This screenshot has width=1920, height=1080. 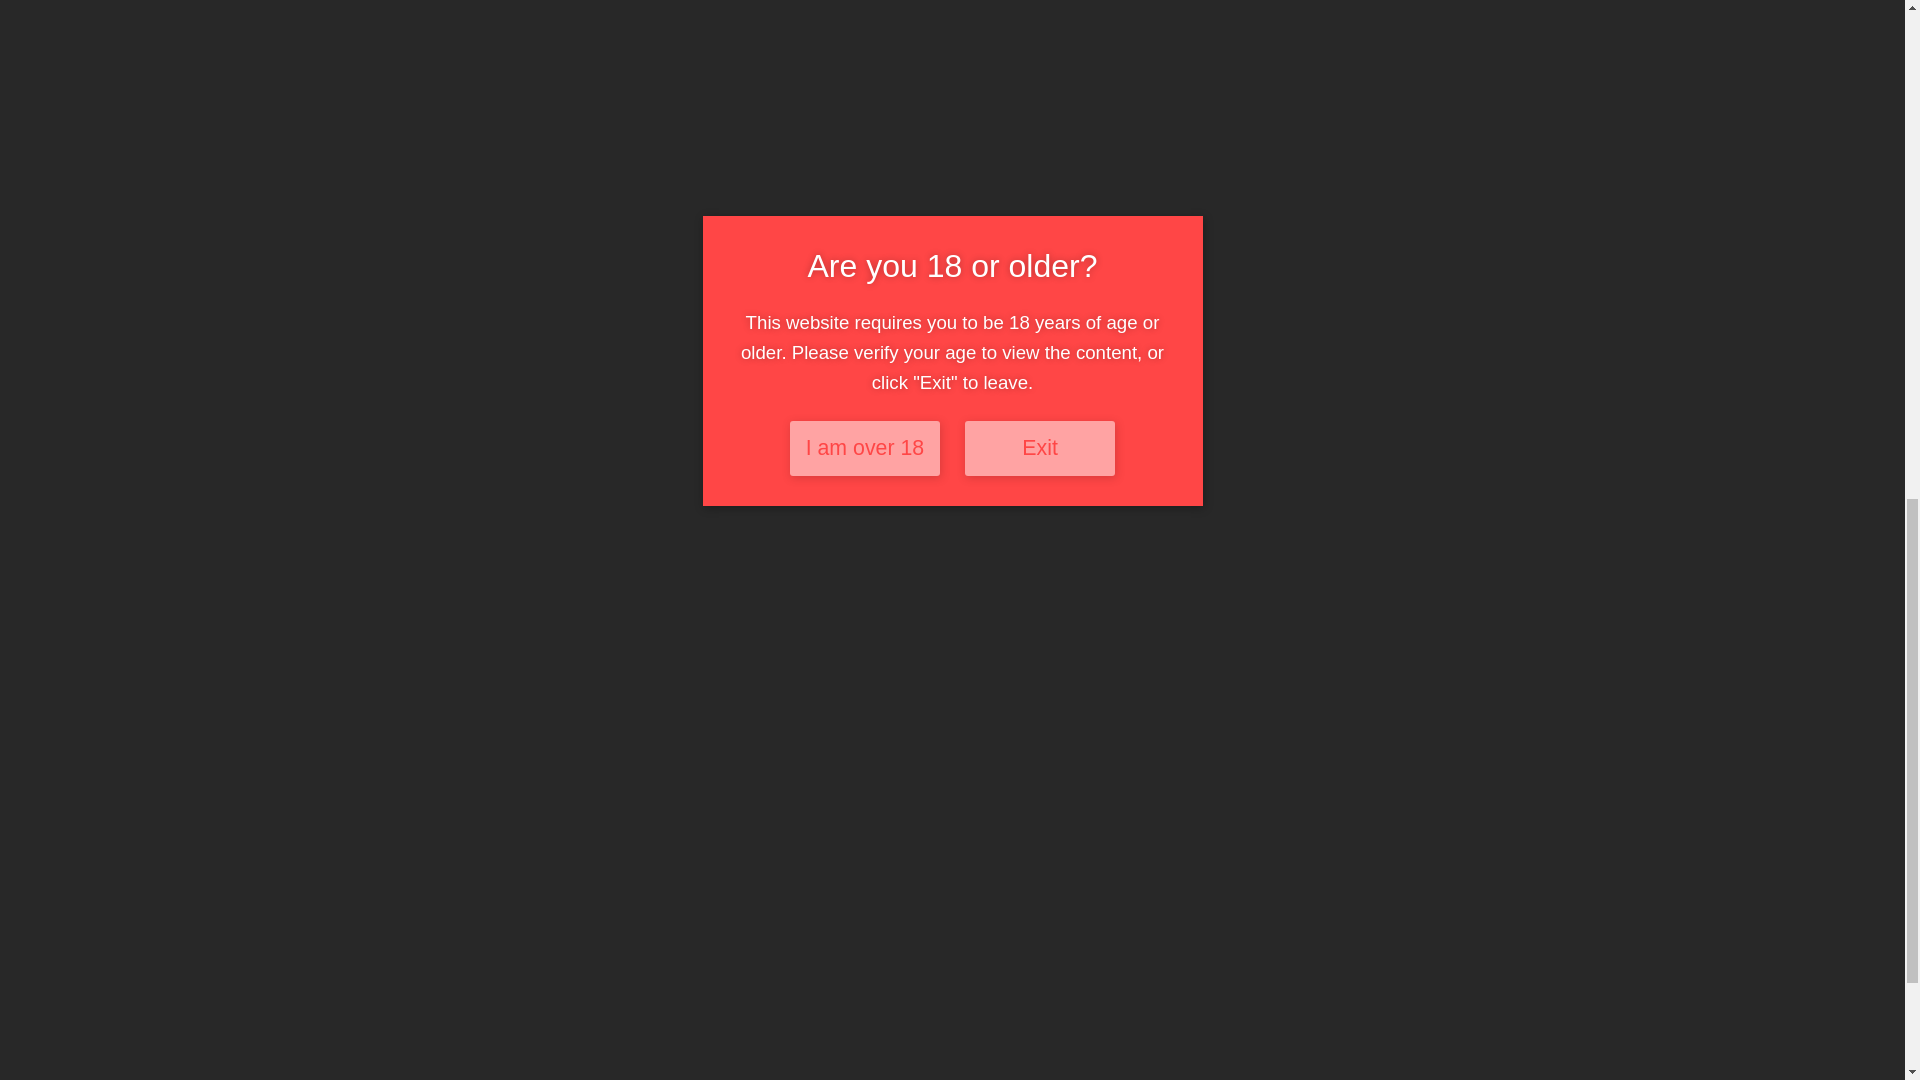 I want to click on vikings-go-berzerklogo, so click(x=759, y=530).